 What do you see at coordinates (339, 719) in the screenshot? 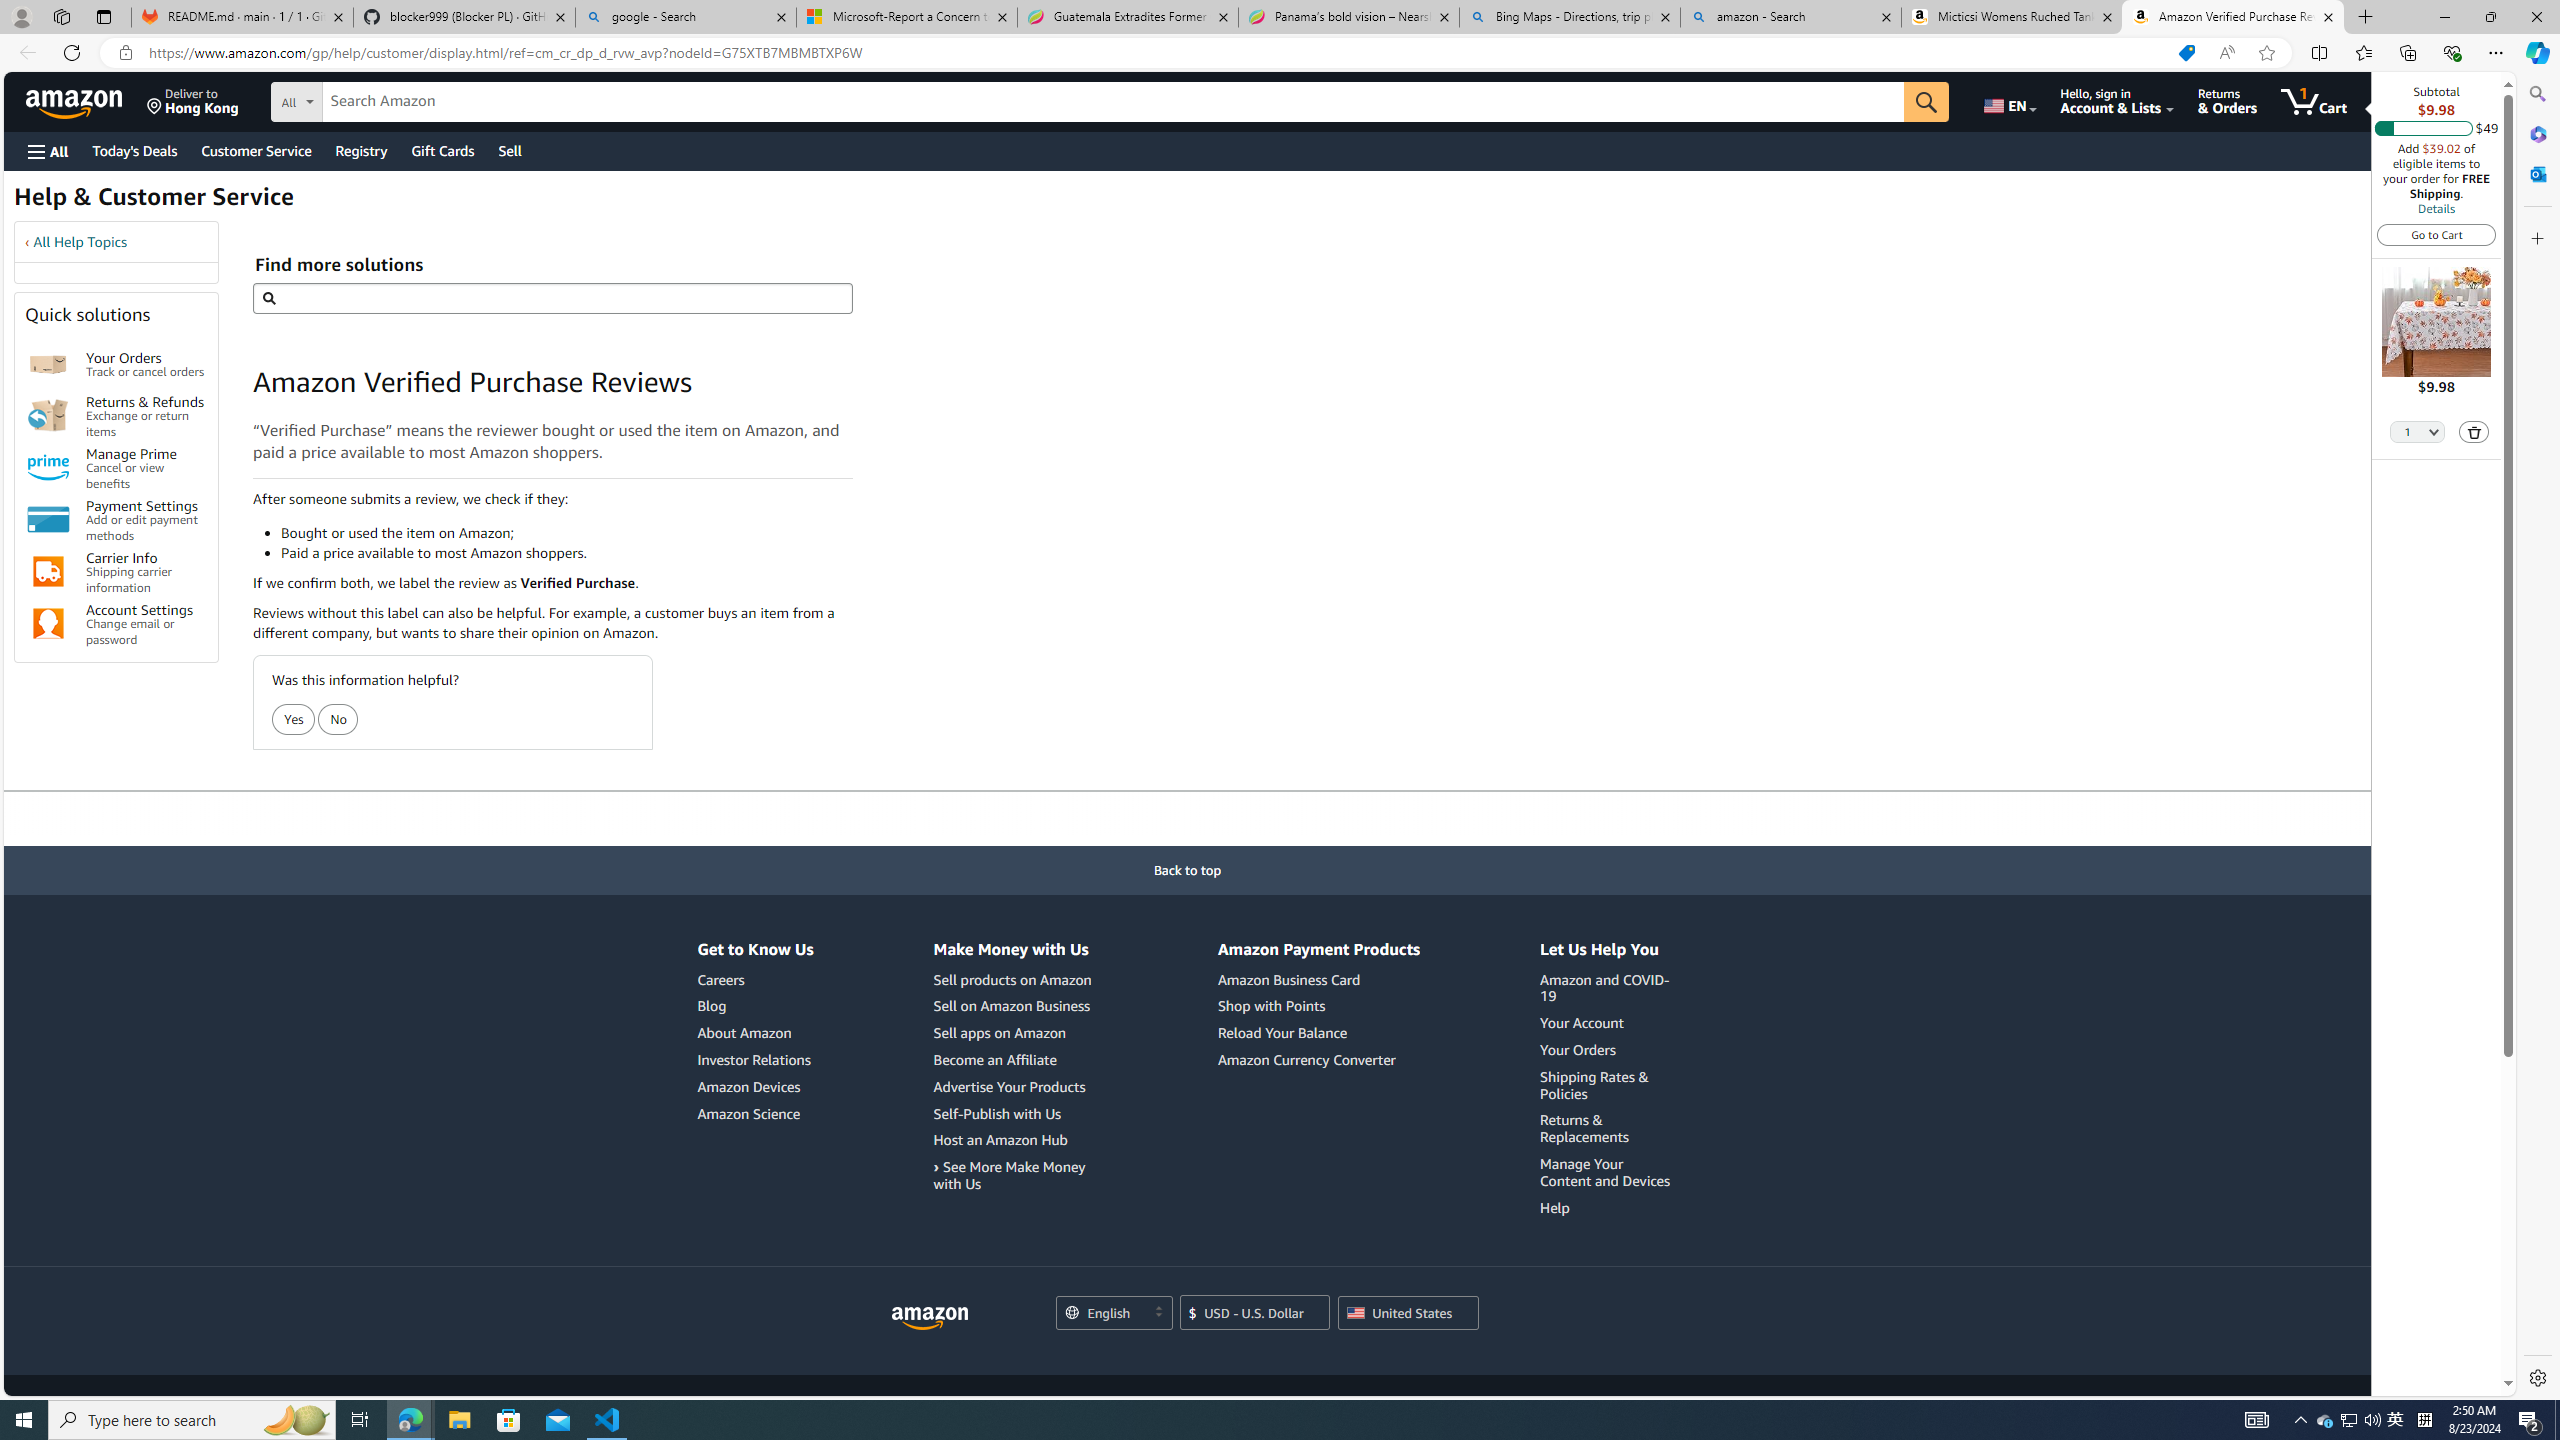
I see `No` at bounding box center [339, 719].